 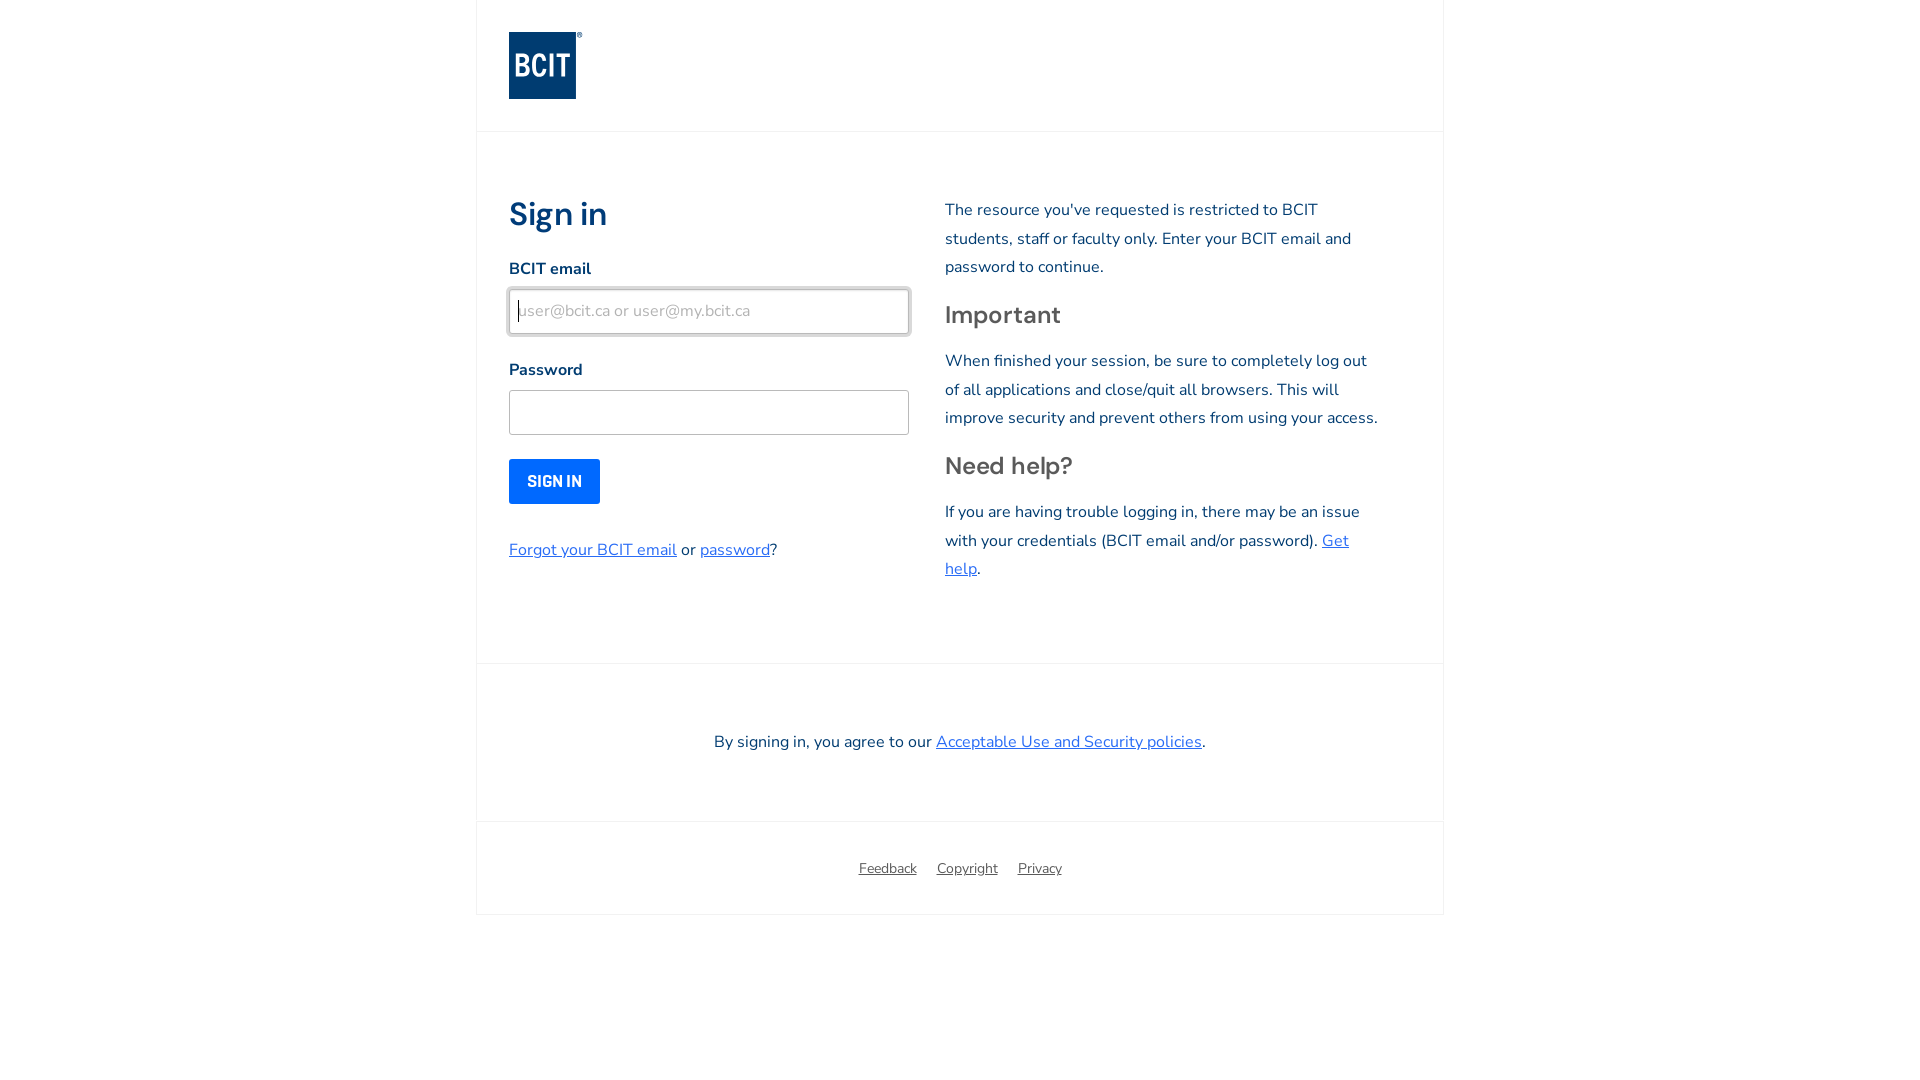 I want to click on Forgot your BCIT email, so click(x=592, y=550).